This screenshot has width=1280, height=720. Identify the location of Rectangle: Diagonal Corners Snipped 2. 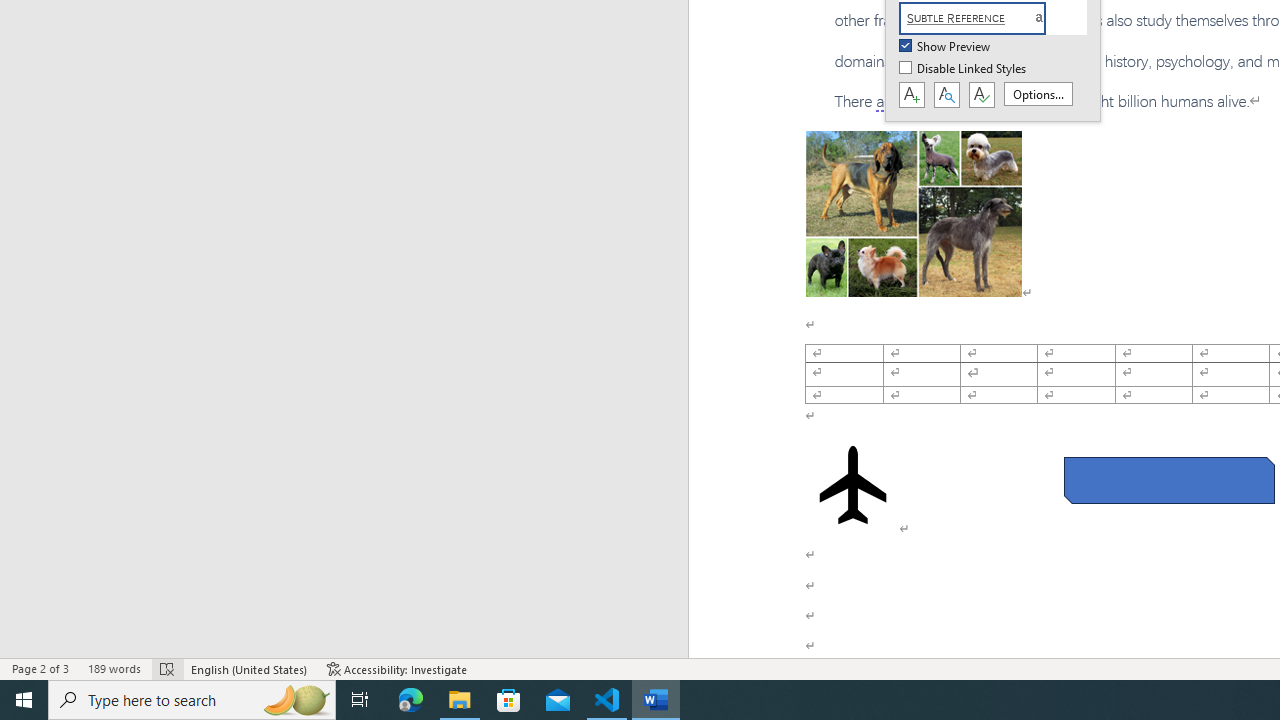
(1168, 480).